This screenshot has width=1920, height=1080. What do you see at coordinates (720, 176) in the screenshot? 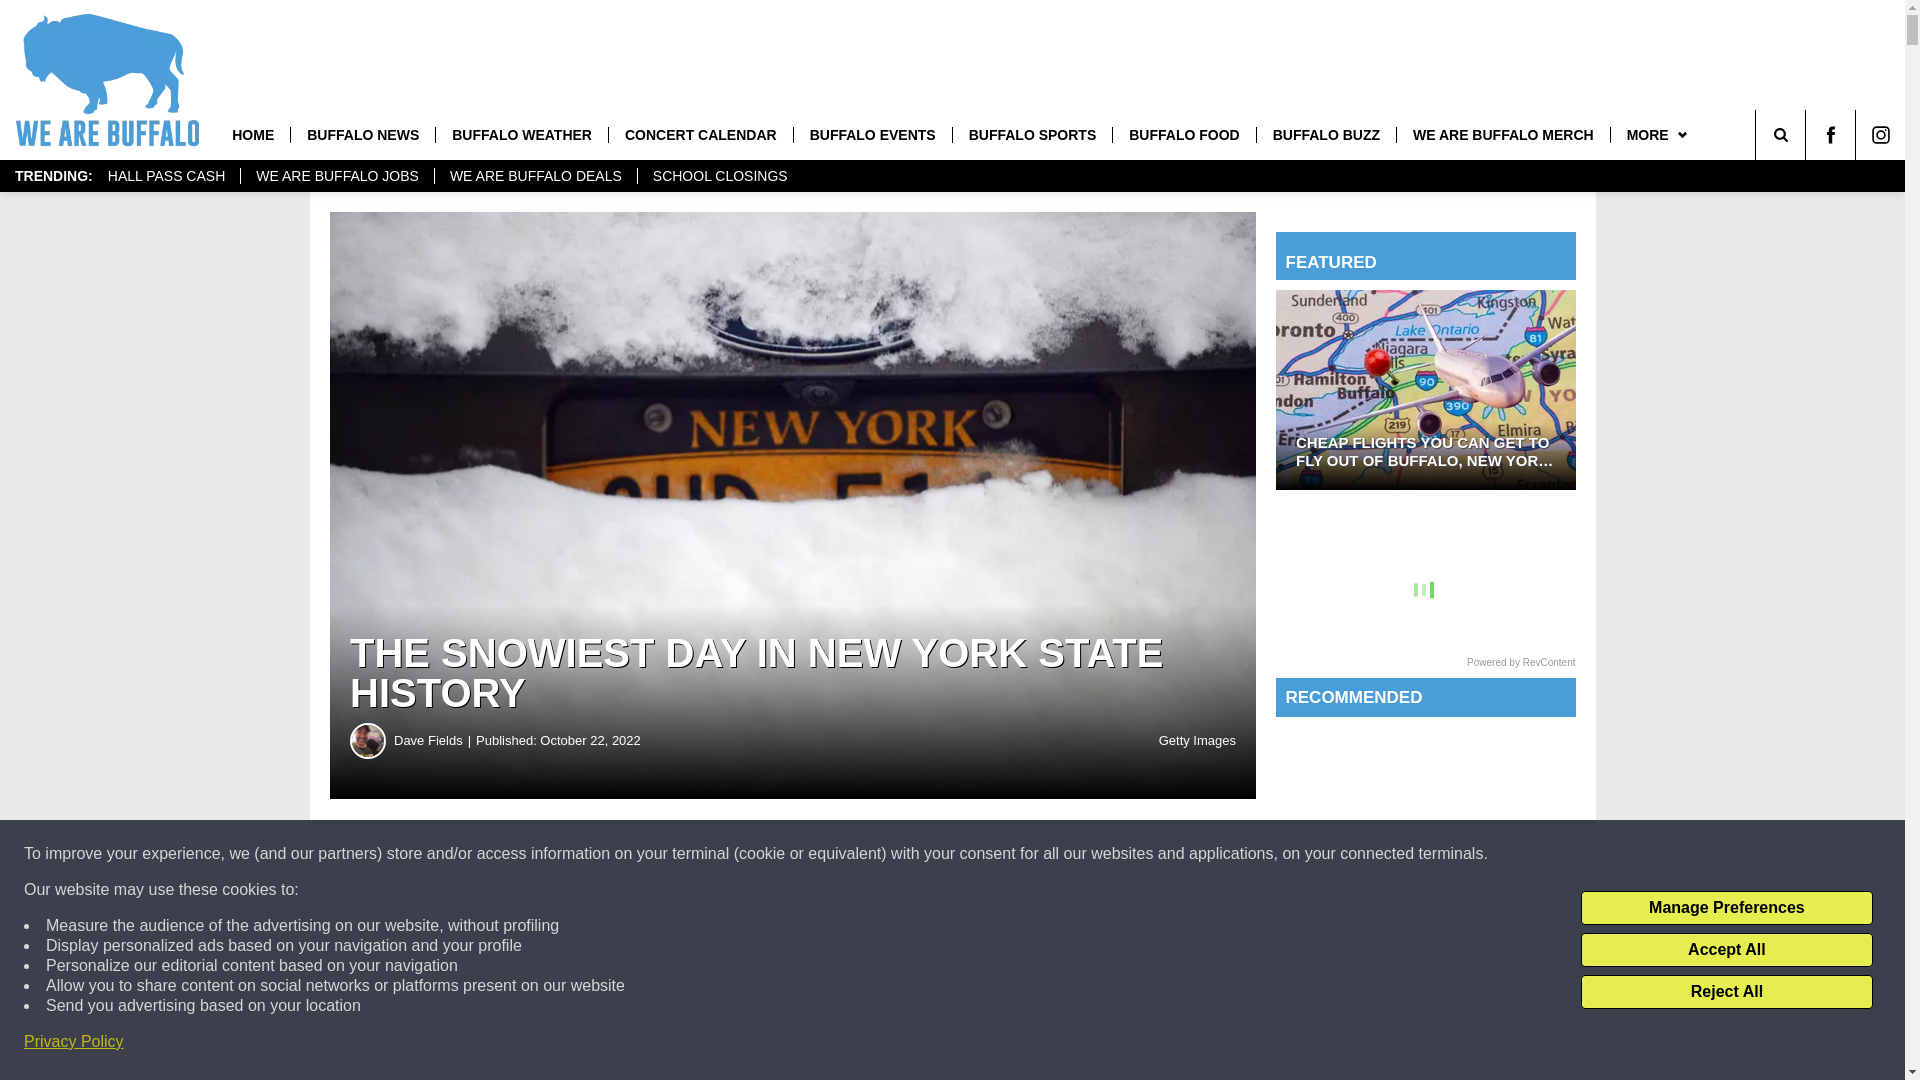
I see `SCHOOL CLOSINGS` at bounding box center [720, 176].